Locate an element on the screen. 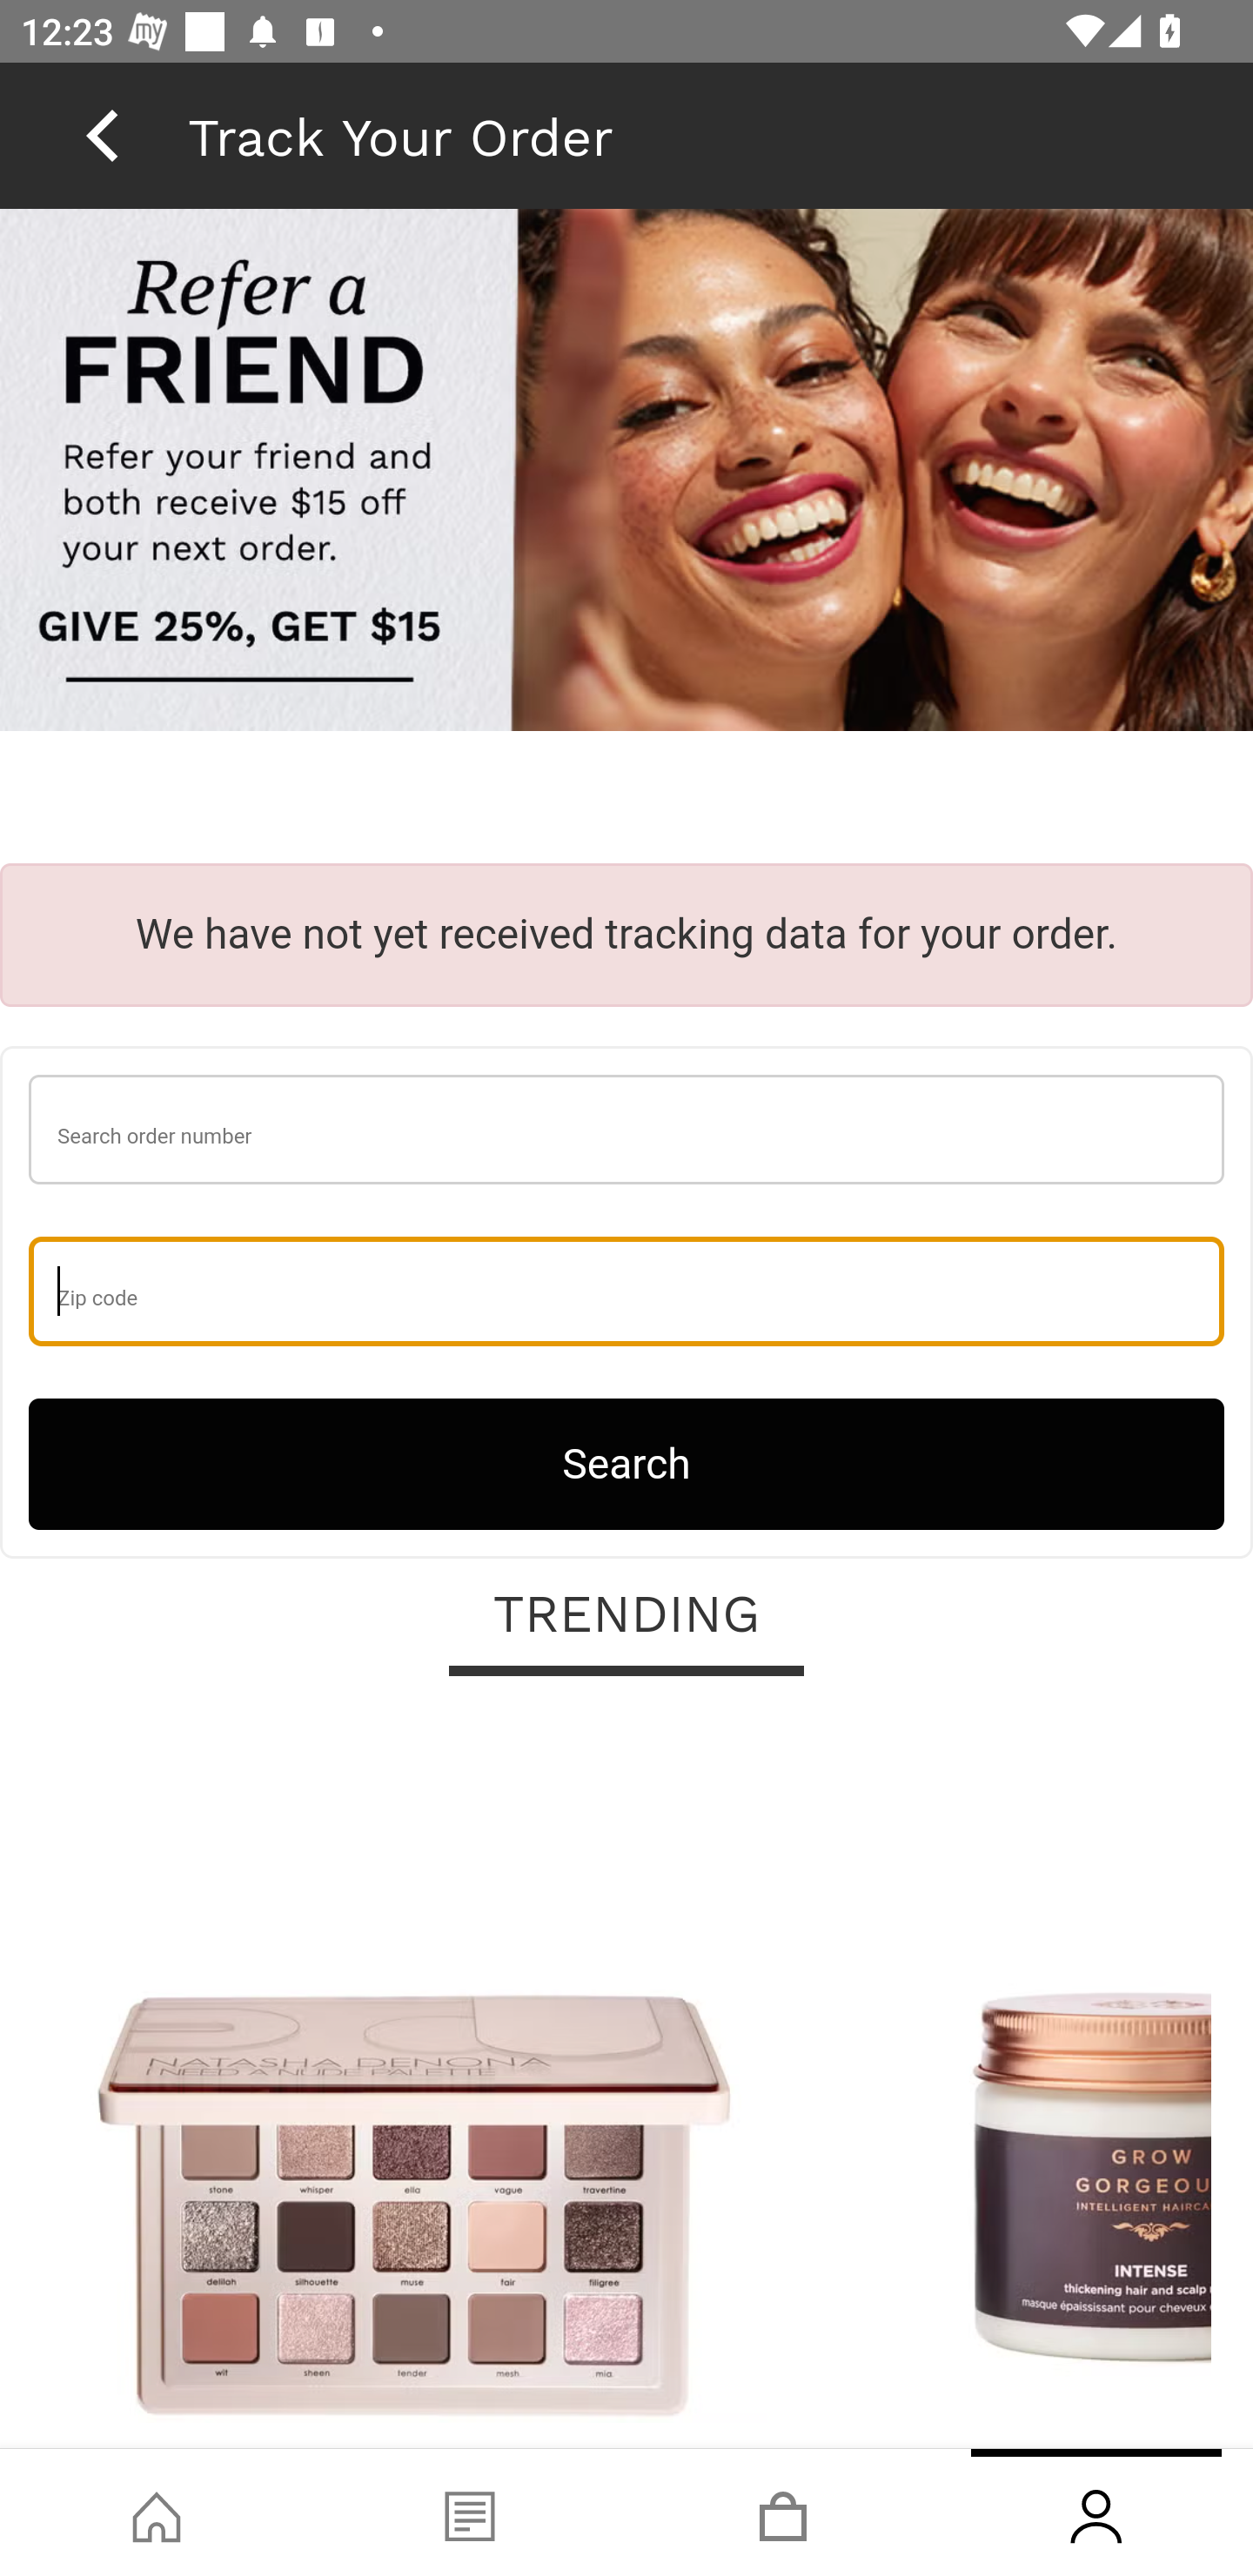 The width and height of the screenshot is (1253, 2576). Shop, tab, 1 of 4 is located at coordinates (157, 2512).